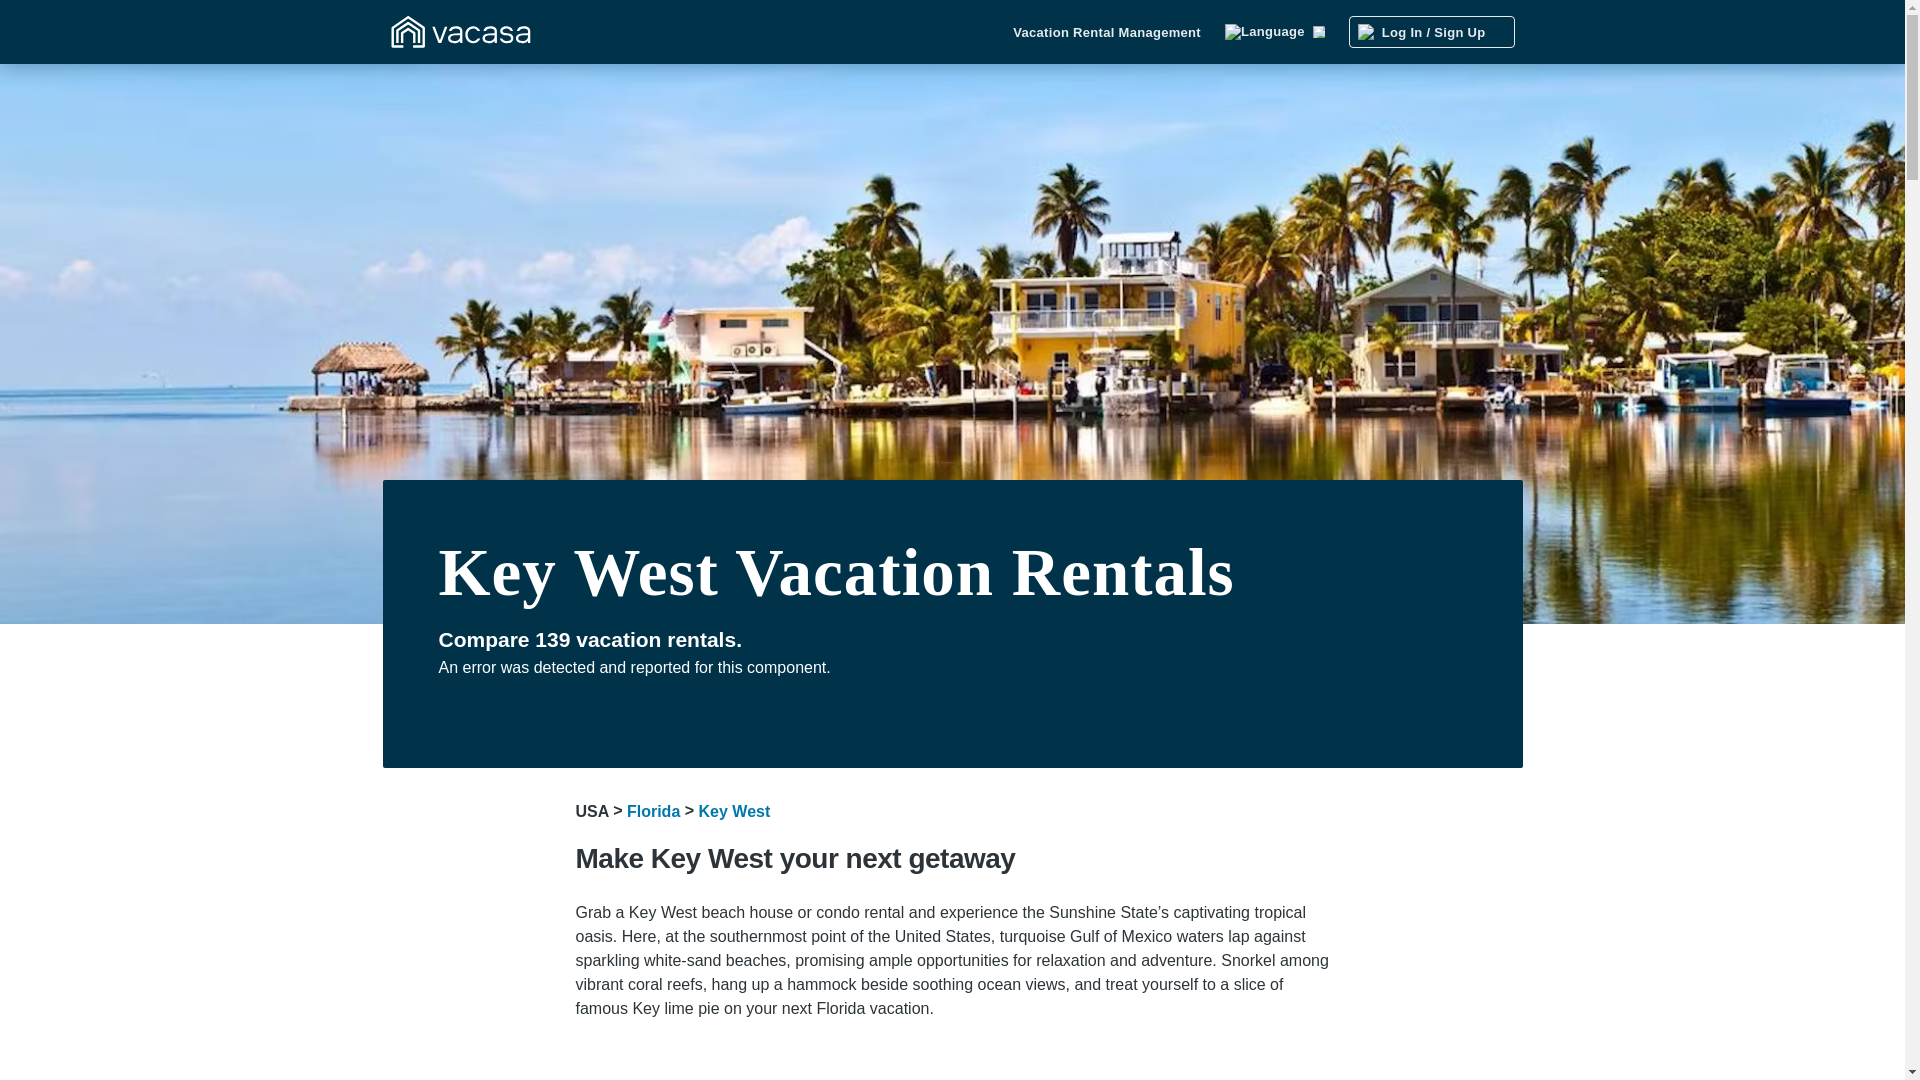 The height and width of the screenshot is (1080, 1920). I want to click on Vacation Rental Management, so click(1107, 32).